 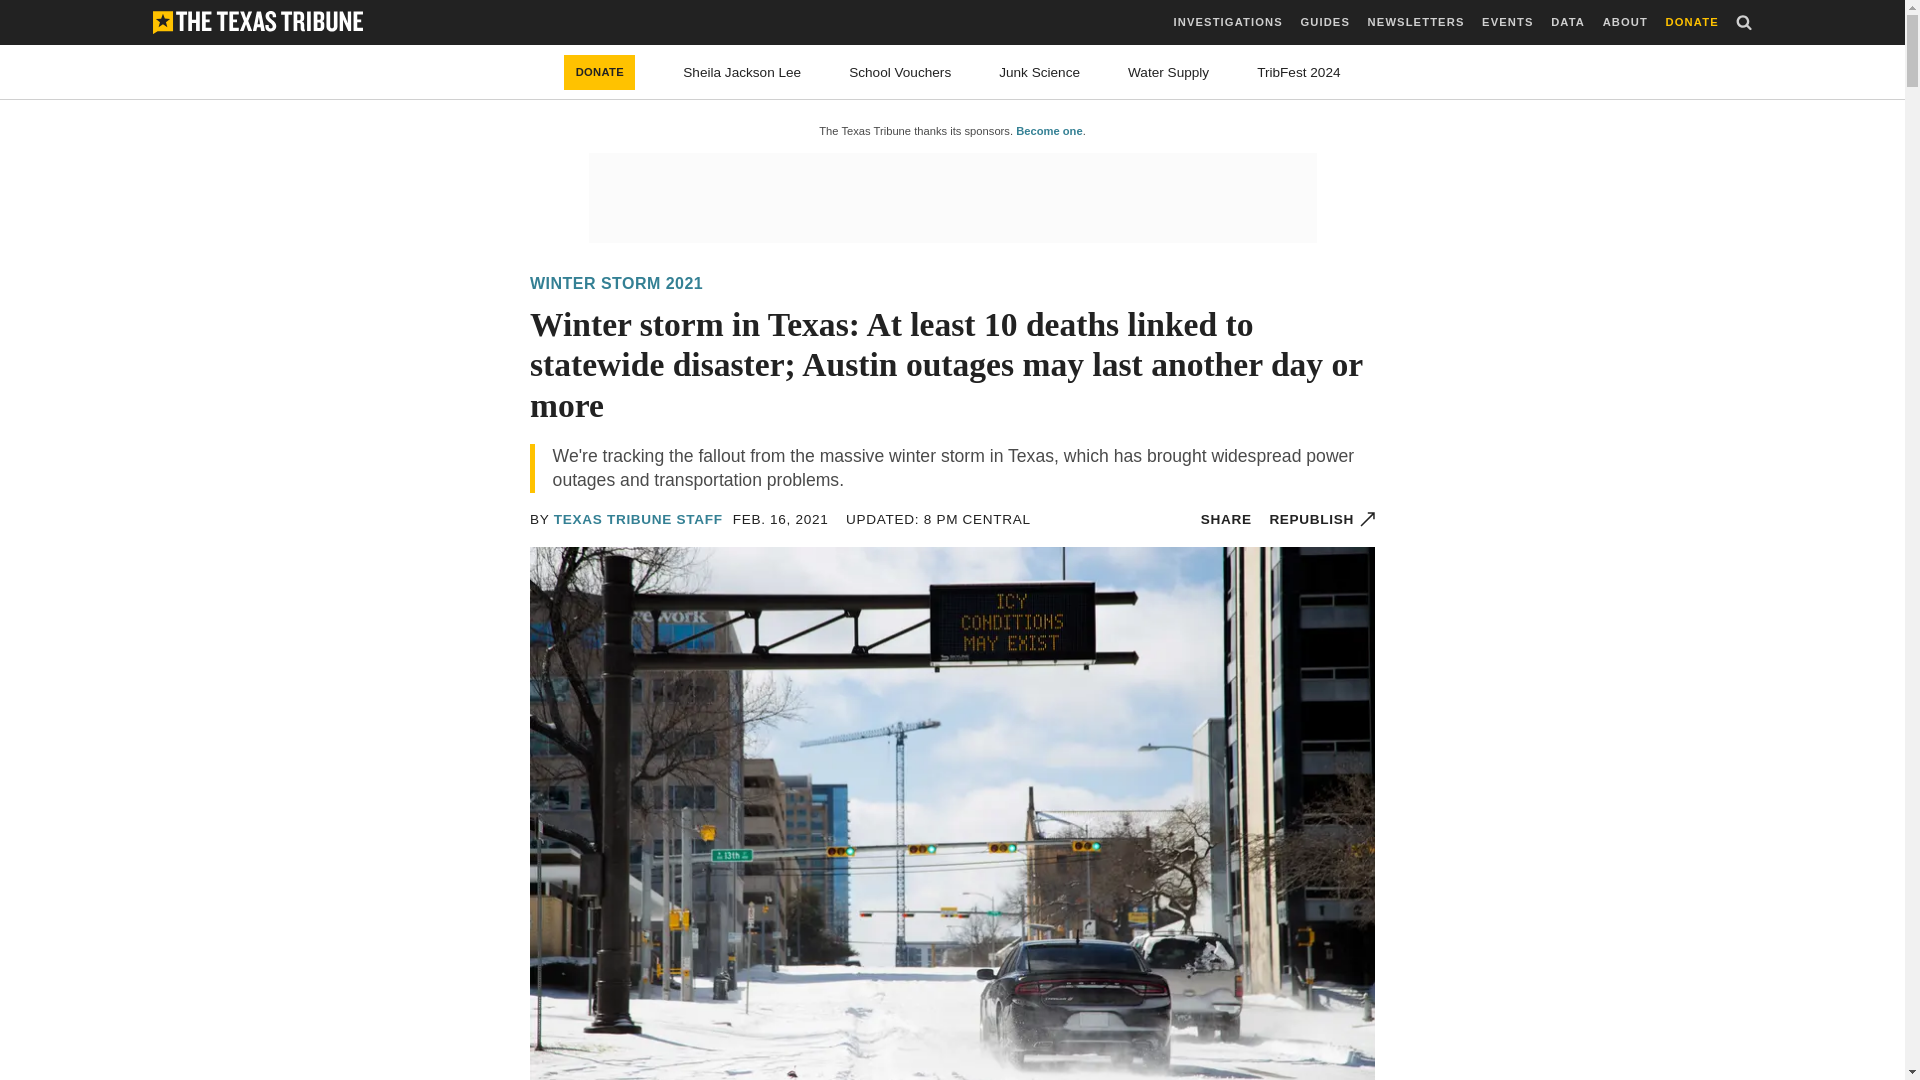 What do you see at coordinates (1507, 22) in the screenshot?
I see `EVENTS` at bounding box center [1507, 22].